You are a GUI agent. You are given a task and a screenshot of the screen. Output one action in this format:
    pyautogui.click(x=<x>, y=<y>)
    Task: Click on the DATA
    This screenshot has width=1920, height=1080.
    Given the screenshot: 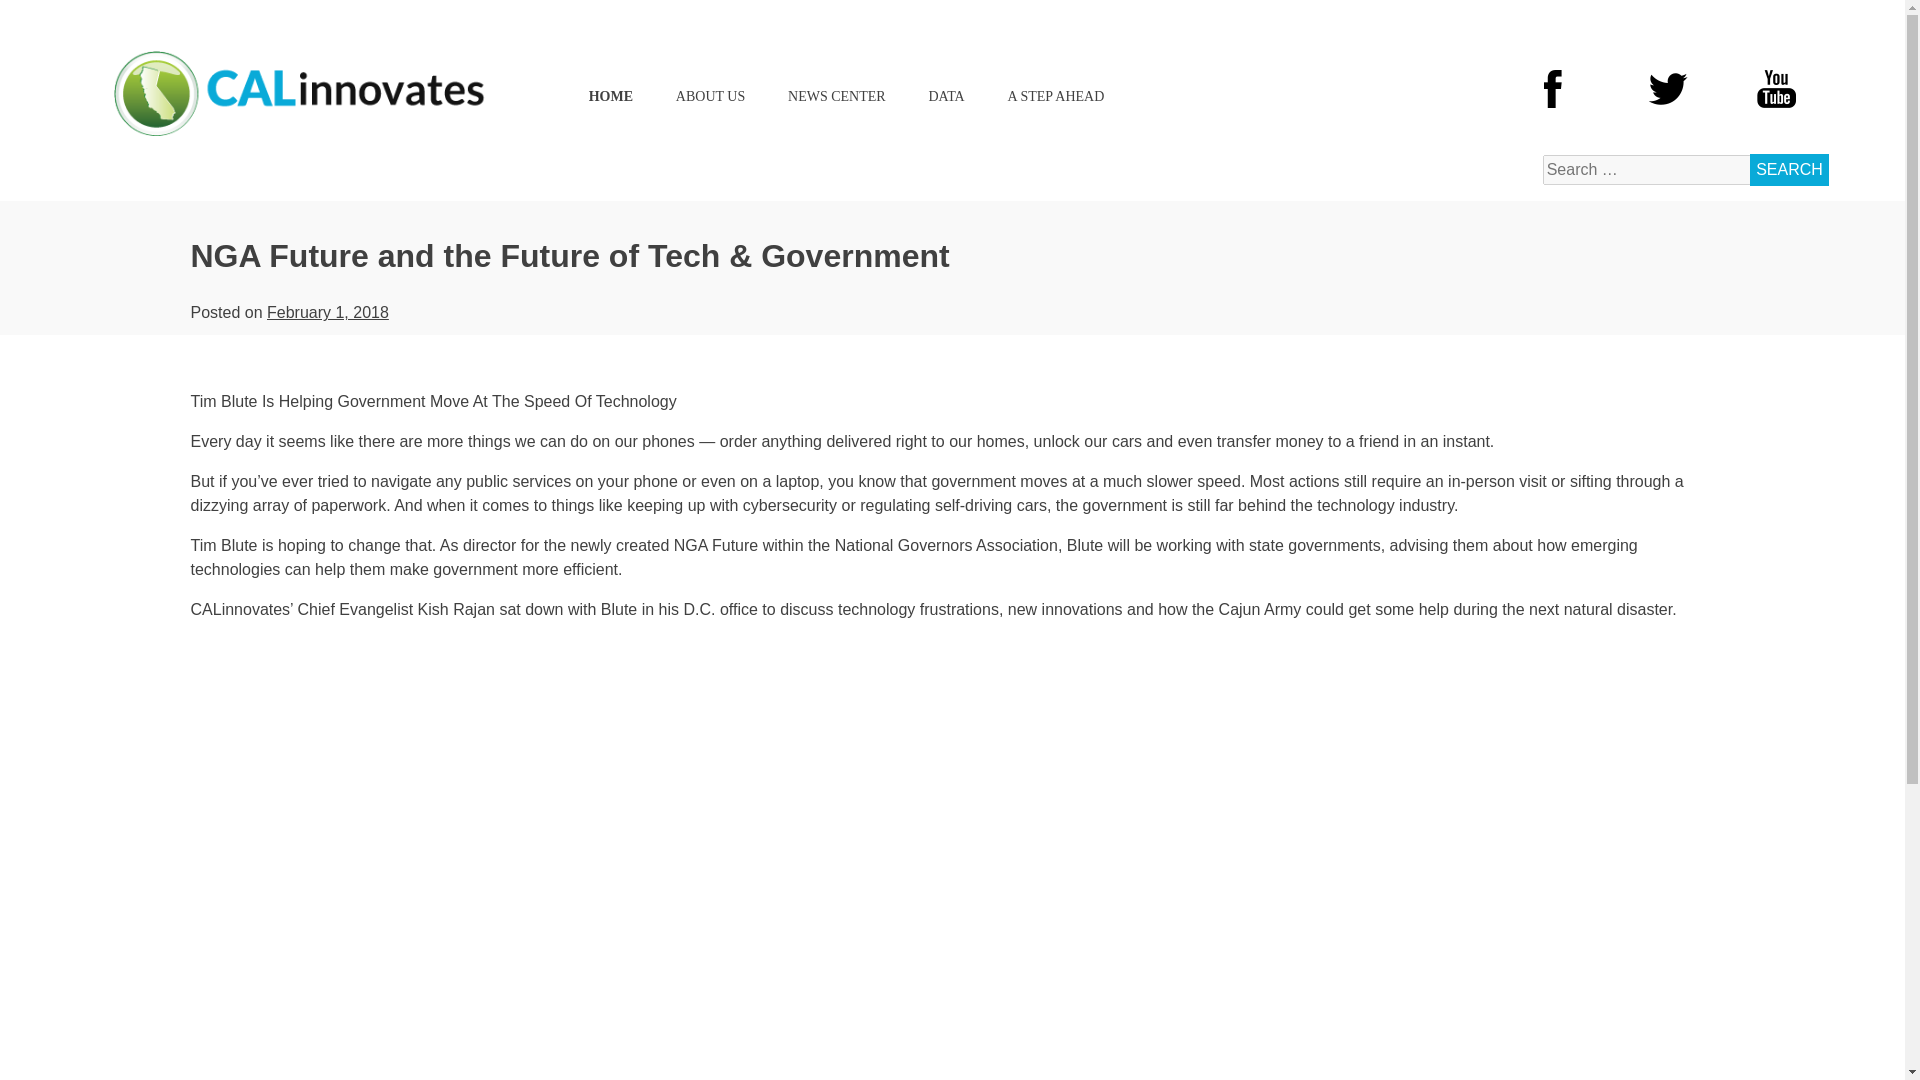 What is the action you would take?
    pyautogui.click(x=945, y=96)
    